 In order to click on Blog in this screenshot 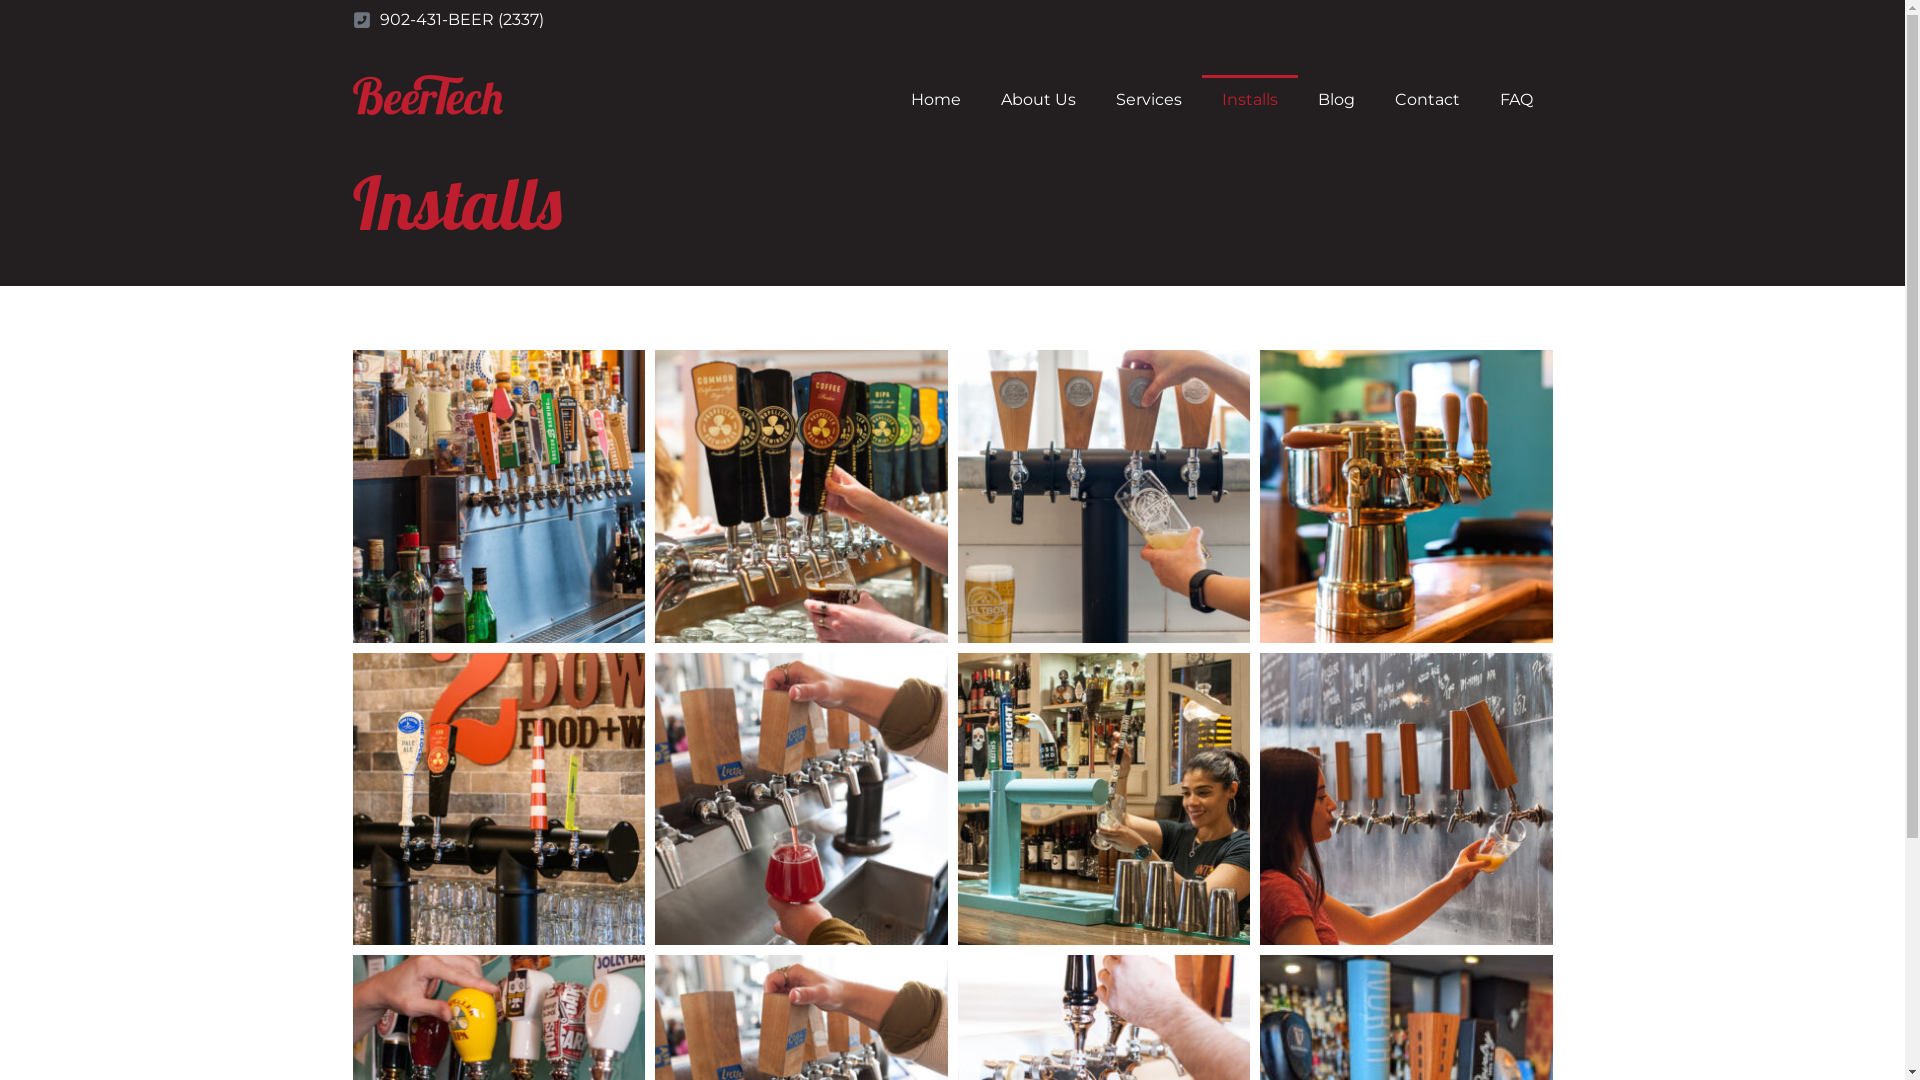, I will do `click(1336, 100)`.